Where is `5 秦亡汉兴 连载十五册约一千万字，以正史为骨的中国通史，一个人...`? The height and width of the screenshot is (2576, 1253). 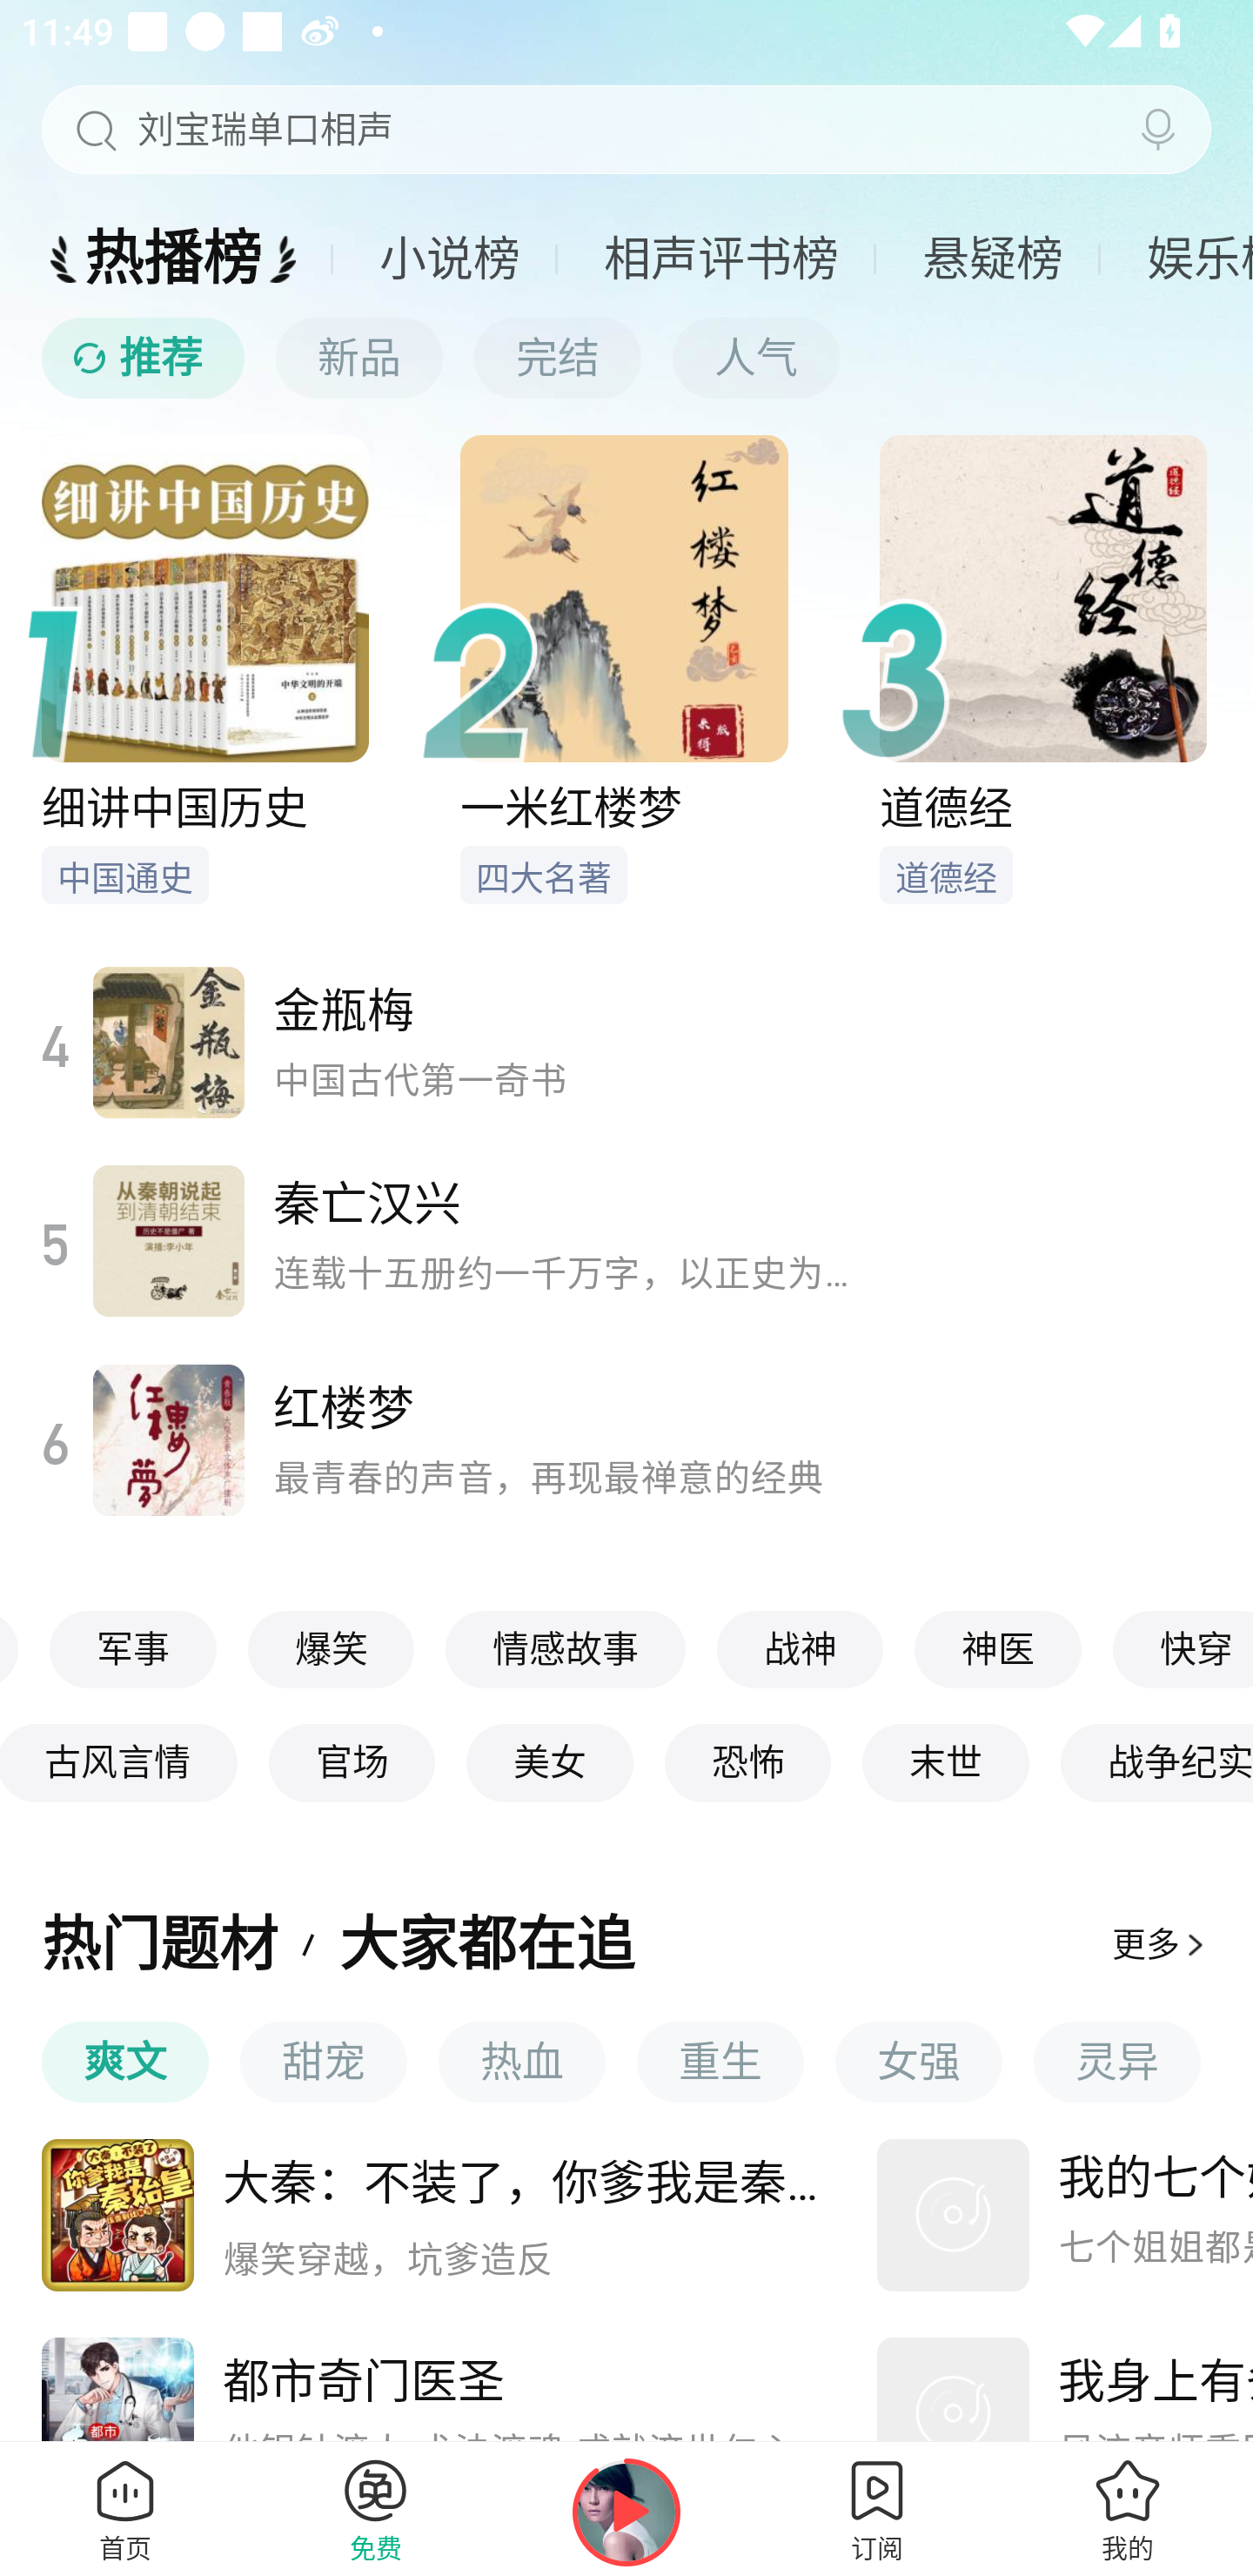
5 秦亡汉兴 连载十五册约一千万字，以正史为骨的中国通史，一个人... is located at coordinates (432, 1239).